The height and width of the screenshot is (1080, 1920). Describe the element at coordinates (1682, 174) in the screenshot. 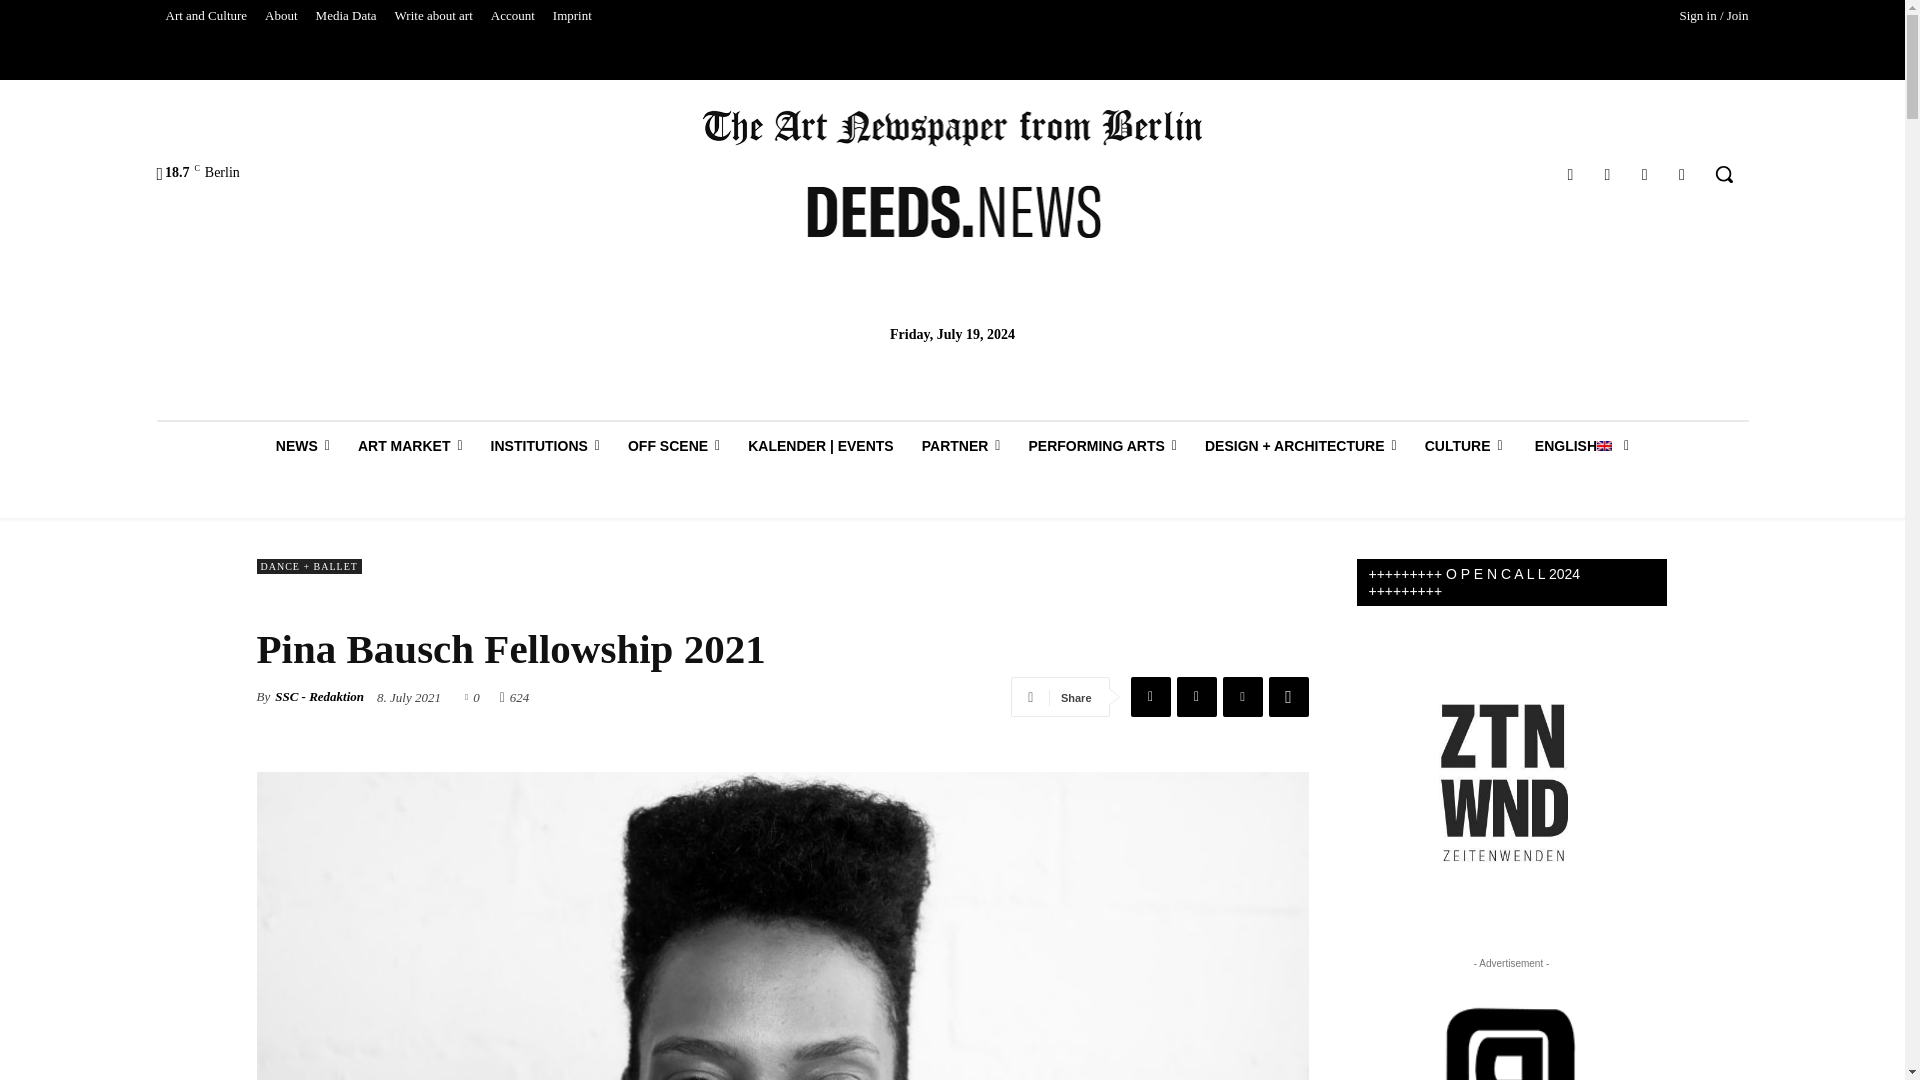

I see `Youtube` at that location.